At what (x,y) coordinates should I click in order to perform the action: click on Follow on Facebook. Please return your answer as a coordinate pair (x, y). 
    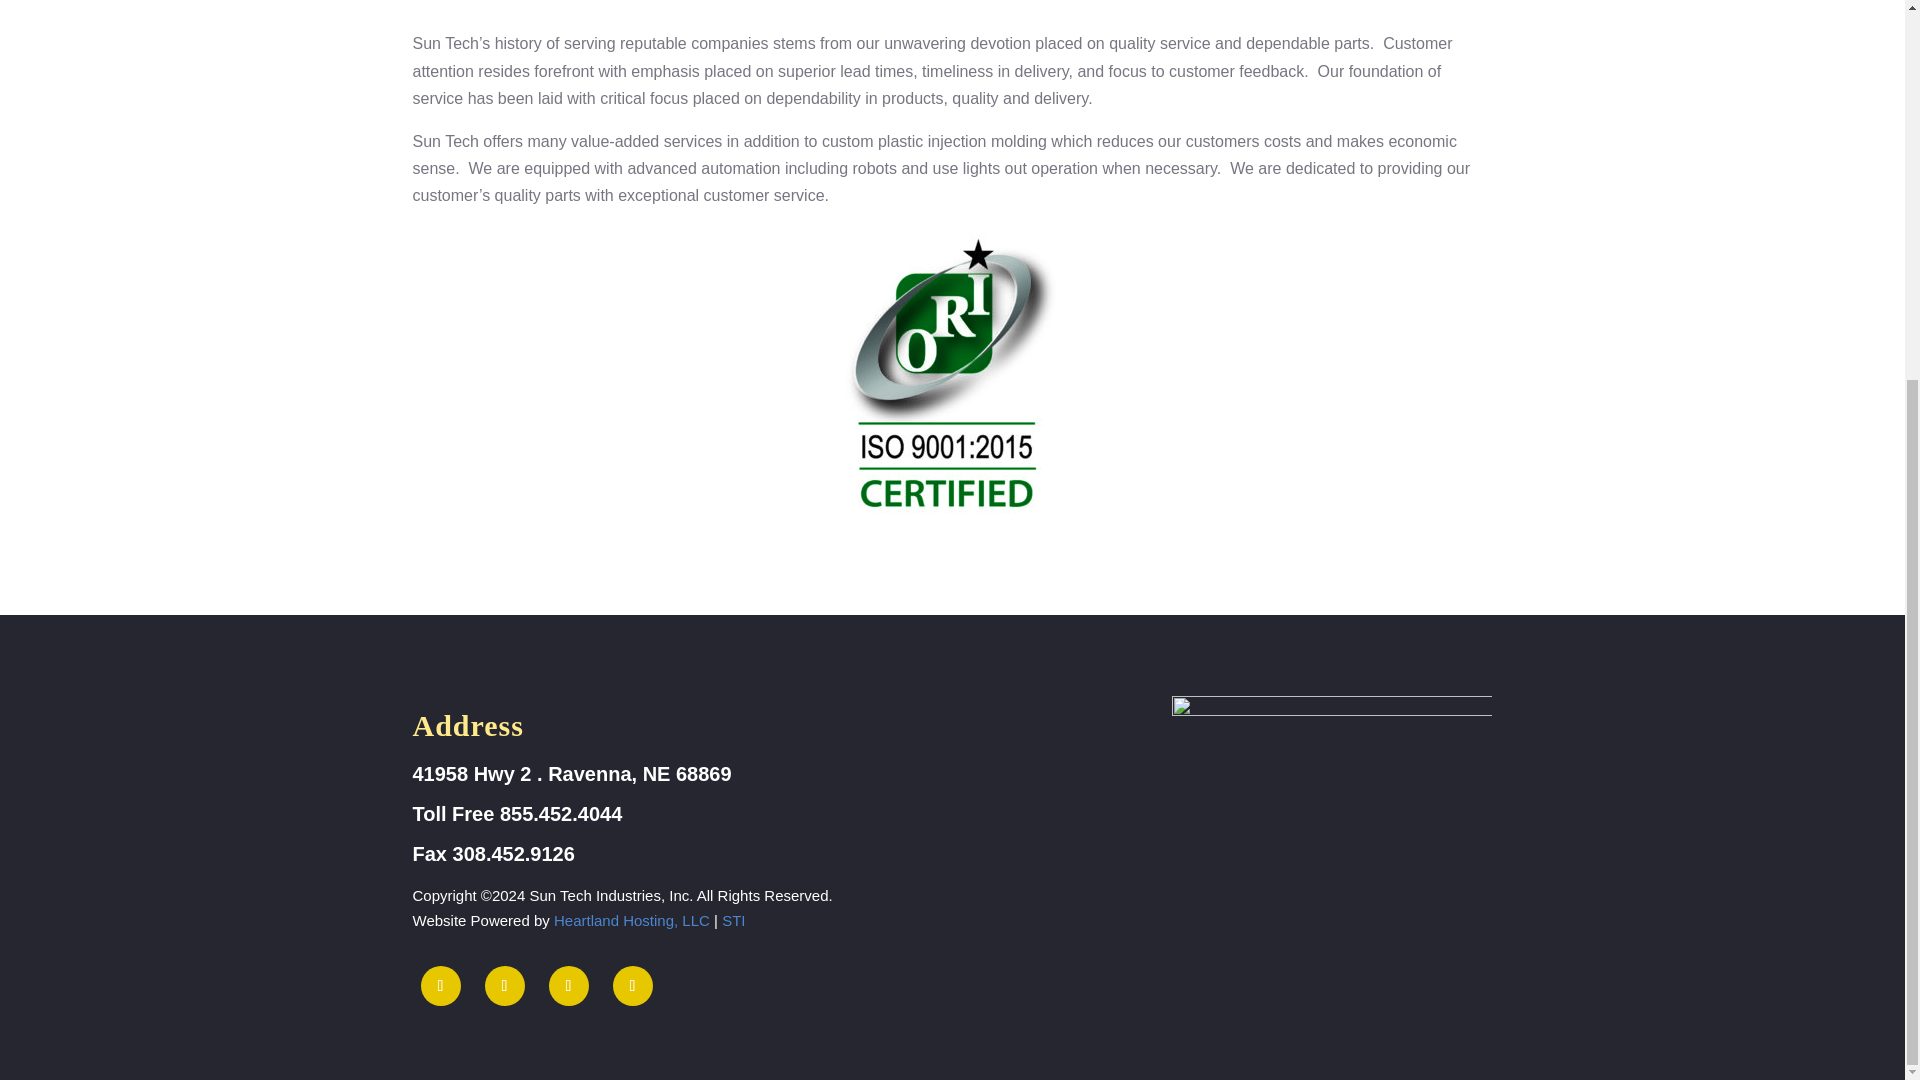
    Looking at the image, I should click on (440, 985).